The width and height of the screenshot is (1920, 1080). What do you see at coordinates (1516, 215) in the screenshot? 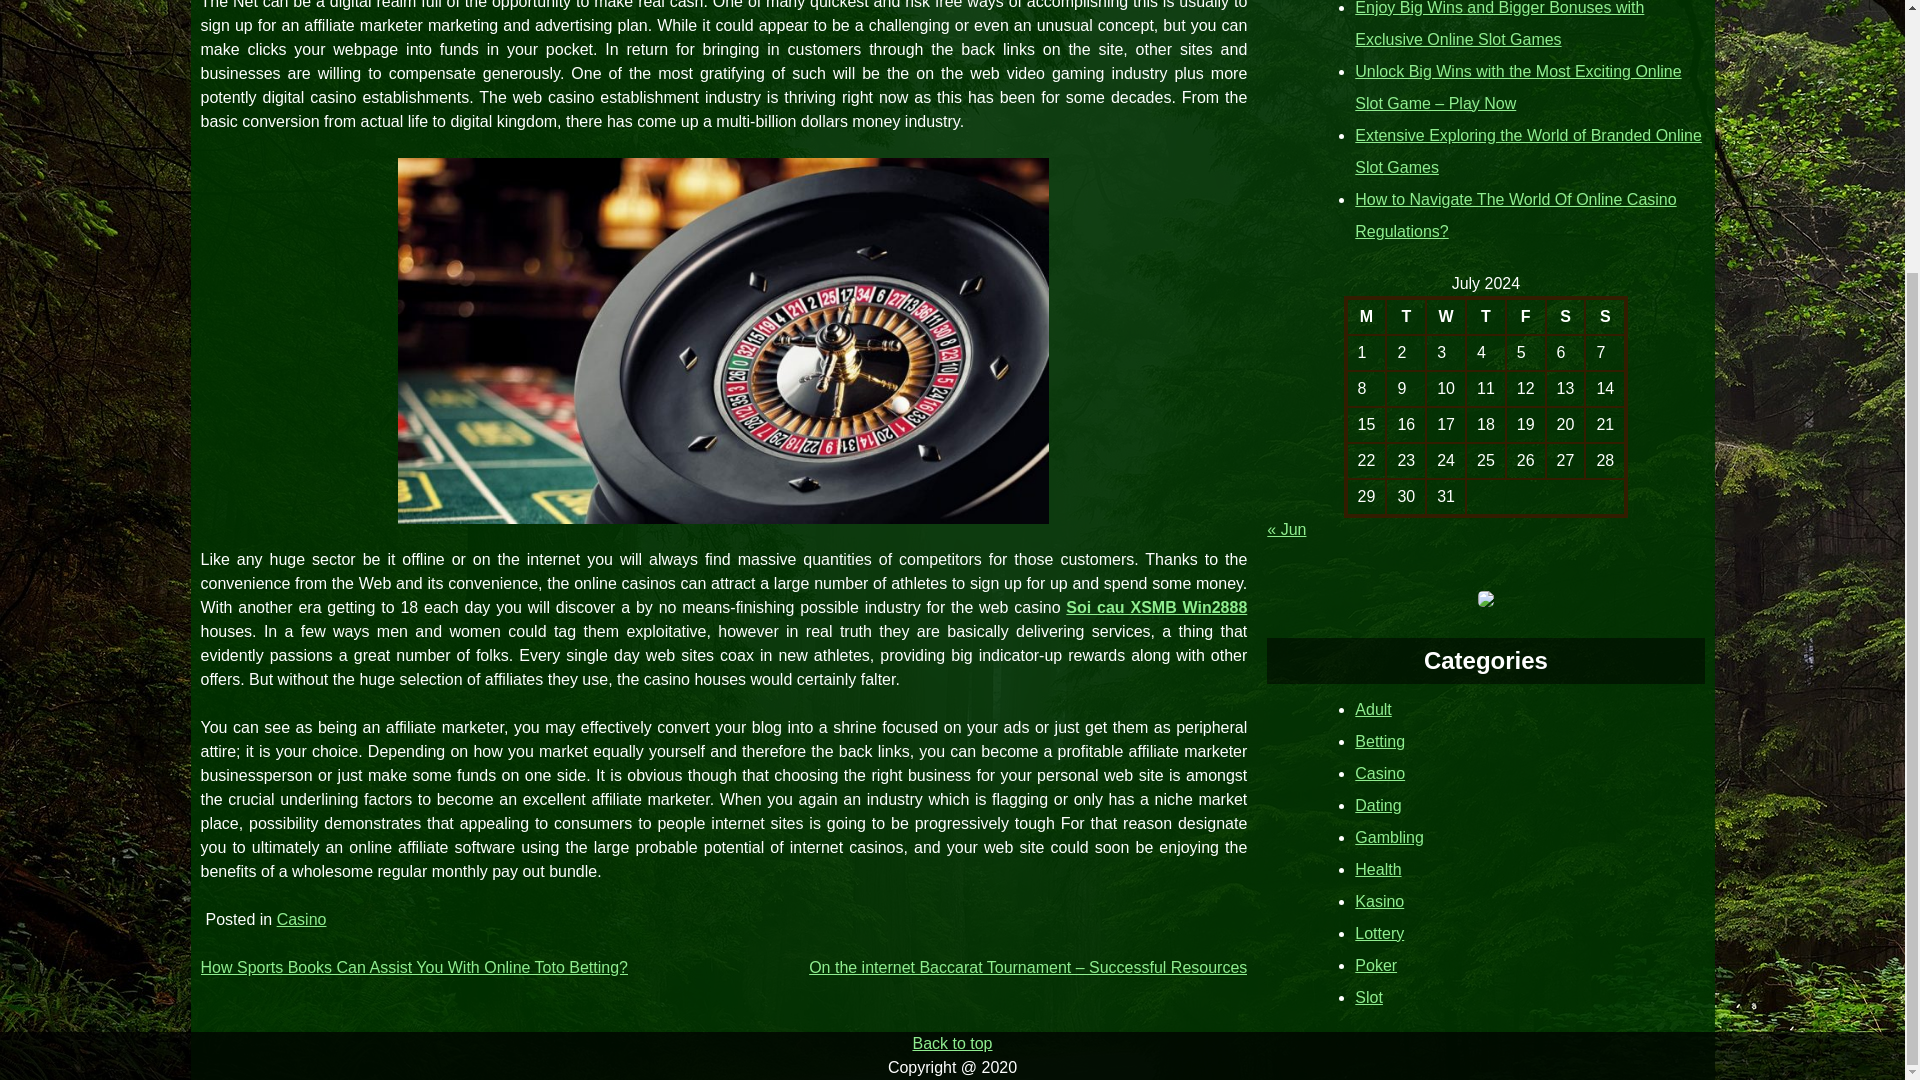
I see `How to Navigate The World Of Online Casino Regulations?` at bounding box center [1516, 215].